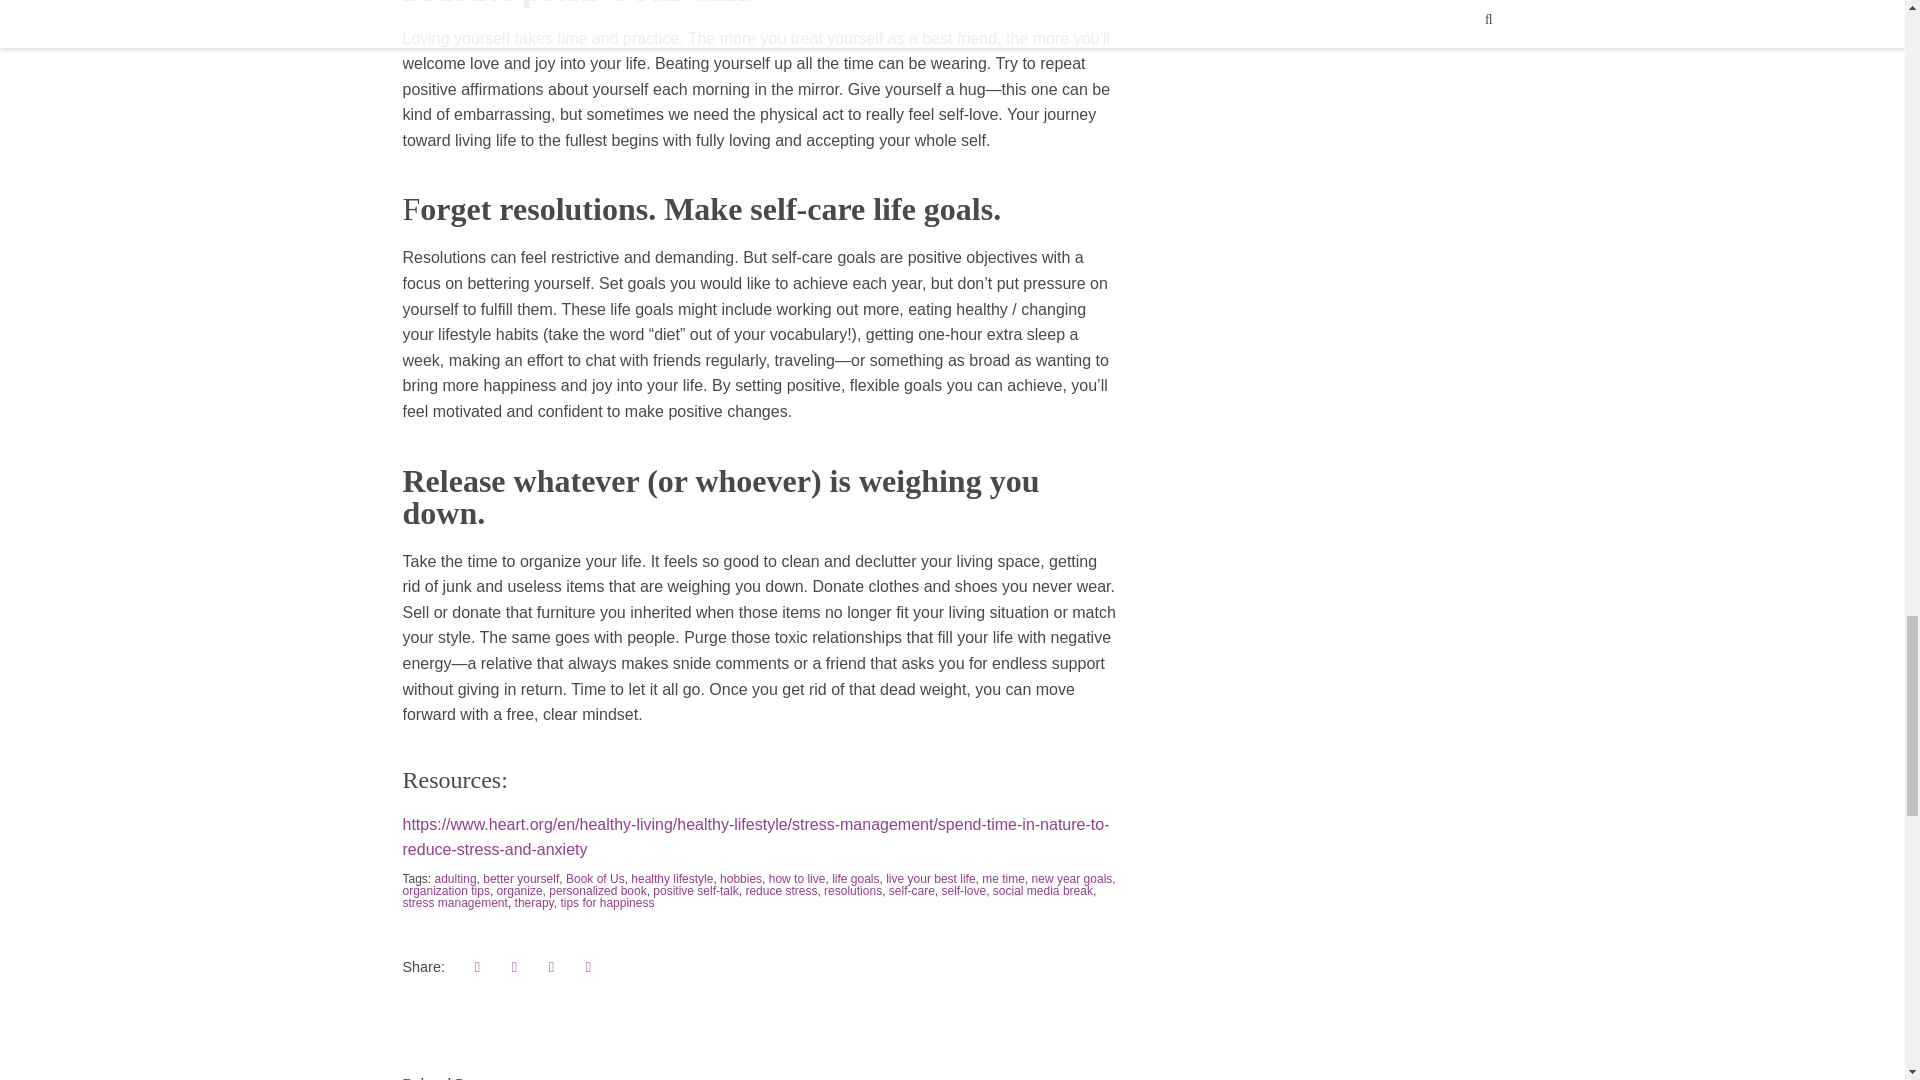 The height and width of the screenshot is (1080, 1920). I want to click on how to live, so click(797, 878).